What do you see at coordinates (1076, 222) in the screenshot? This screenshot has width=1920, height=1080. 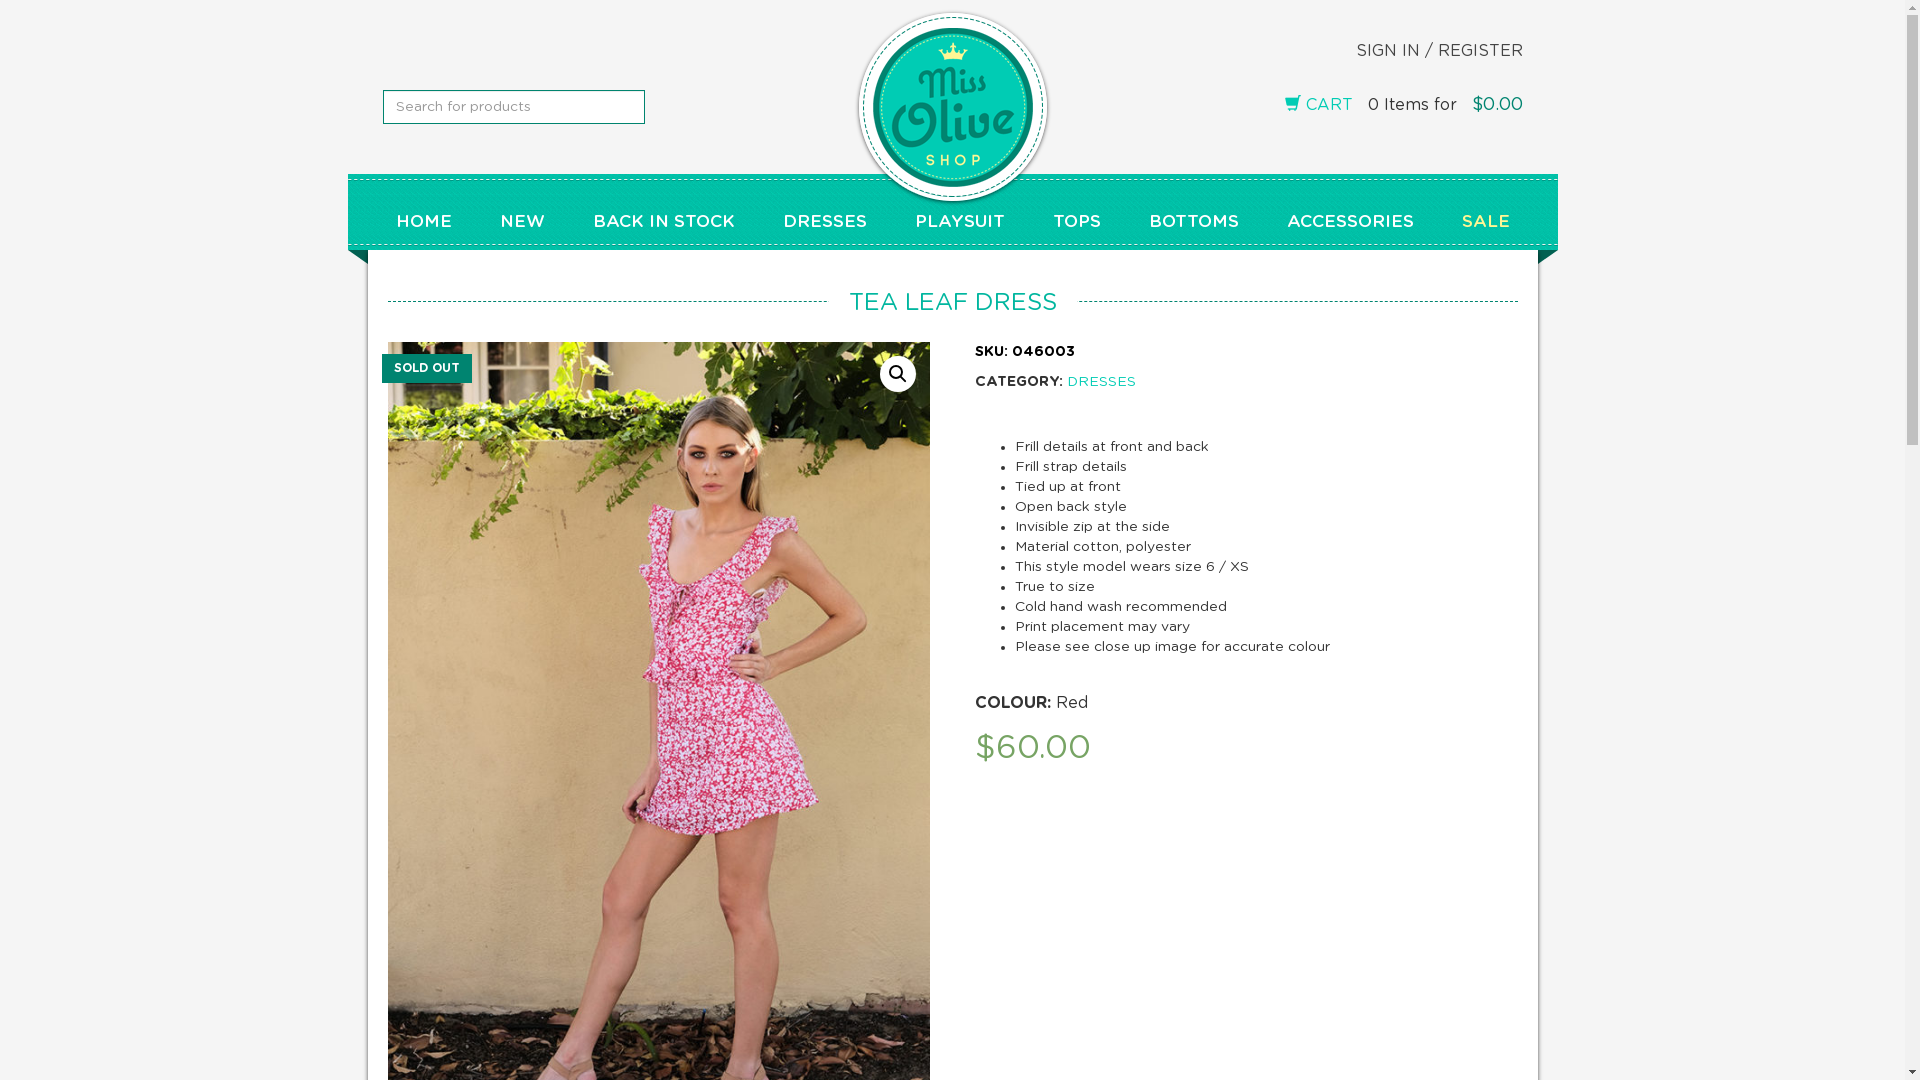 I see `TOPS` at bounding box center [1076, 222].